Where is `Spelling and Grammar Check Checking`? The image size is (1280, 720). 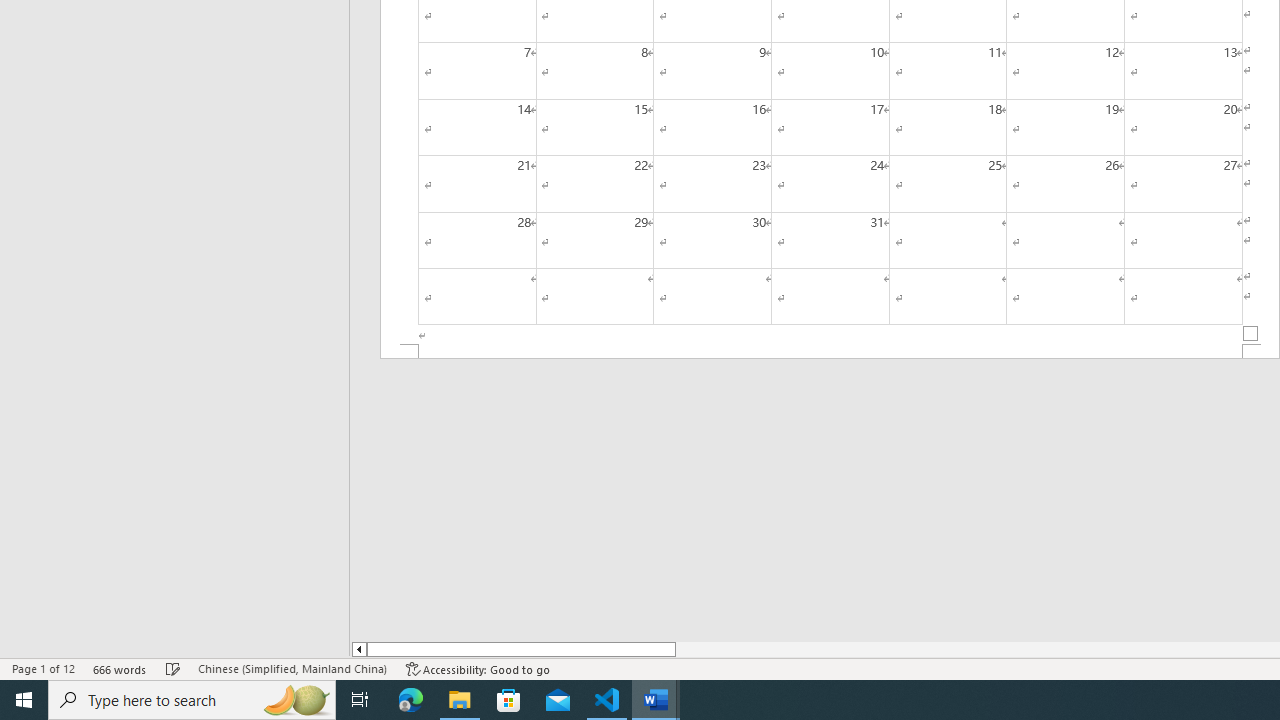 Spelling and Grammar Check Checking is located at coordinates (173, 668).